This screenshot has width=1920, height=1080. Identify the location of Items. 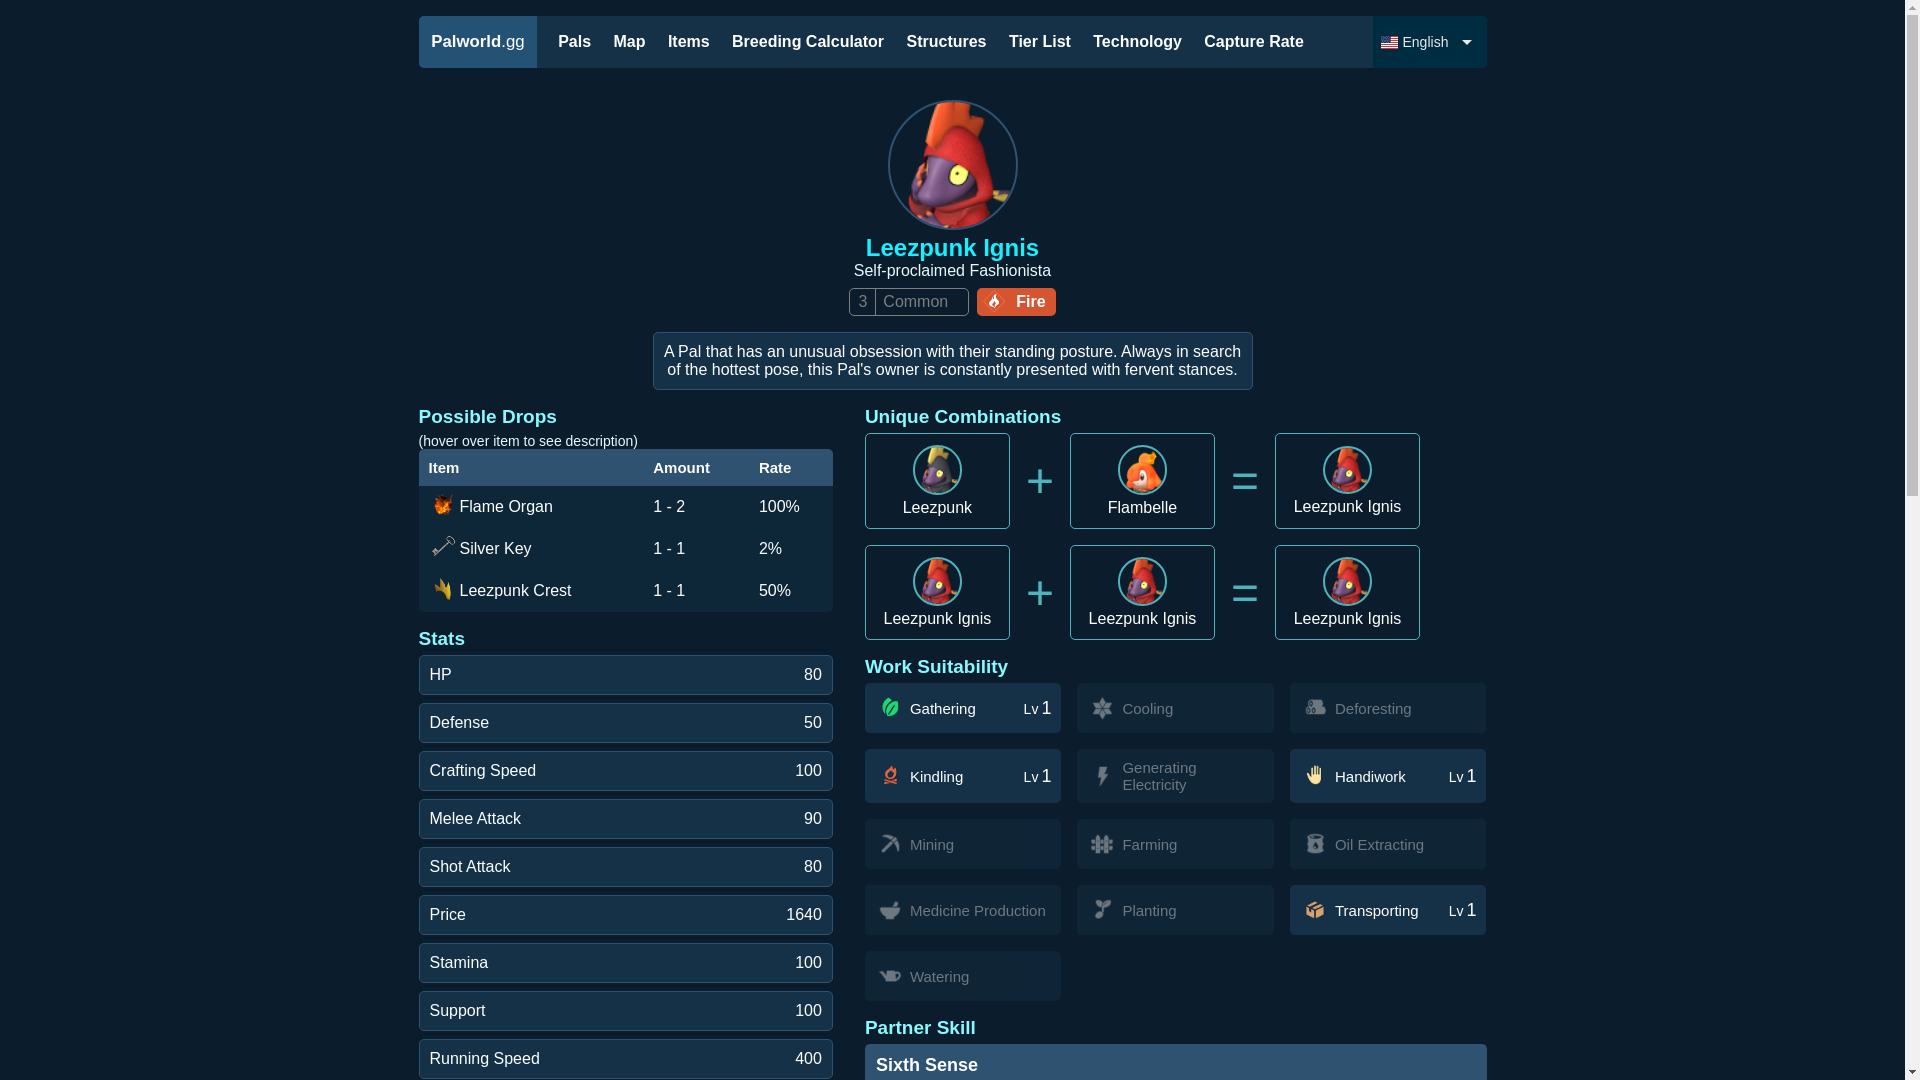
(689, 41).